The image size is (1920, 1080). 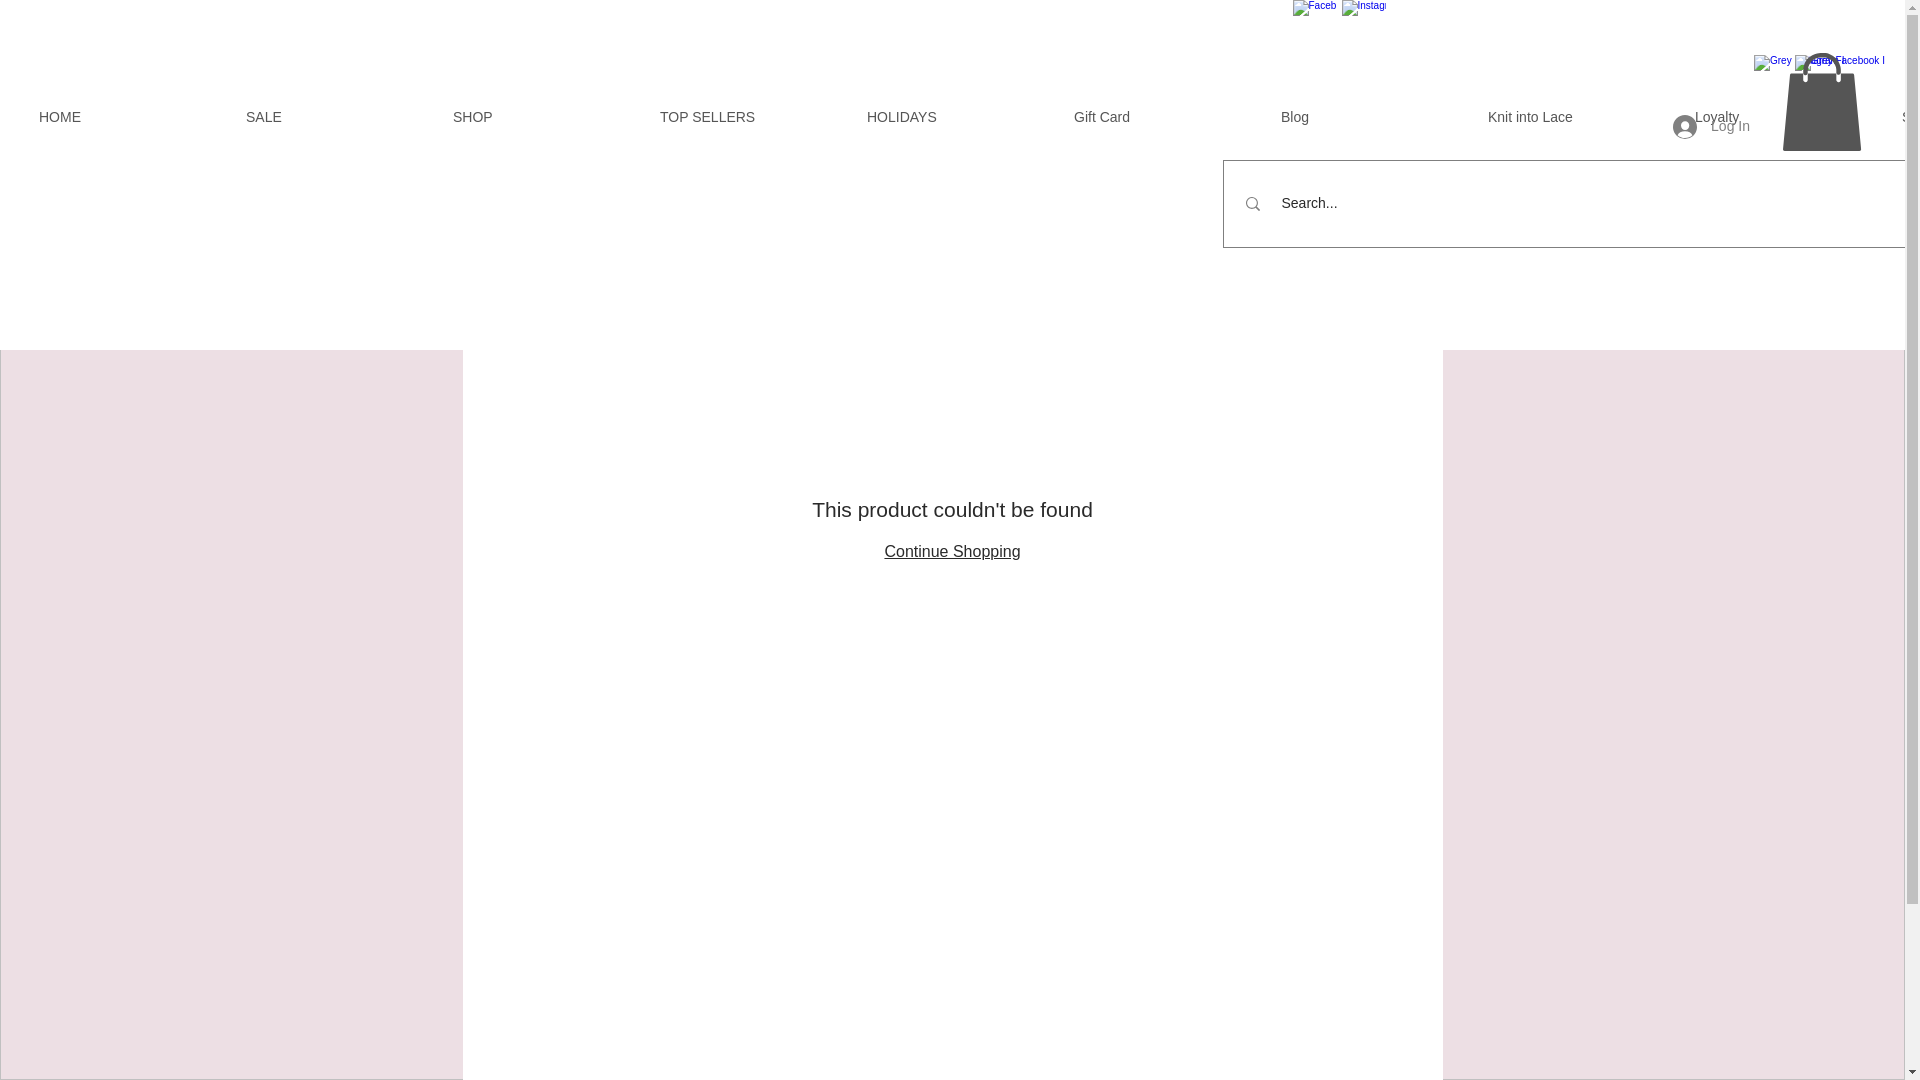 What do you see at coordinates (1576, 116) in the screenshot?
I see `Knit into Lace` at bounding box center [1576, 116].